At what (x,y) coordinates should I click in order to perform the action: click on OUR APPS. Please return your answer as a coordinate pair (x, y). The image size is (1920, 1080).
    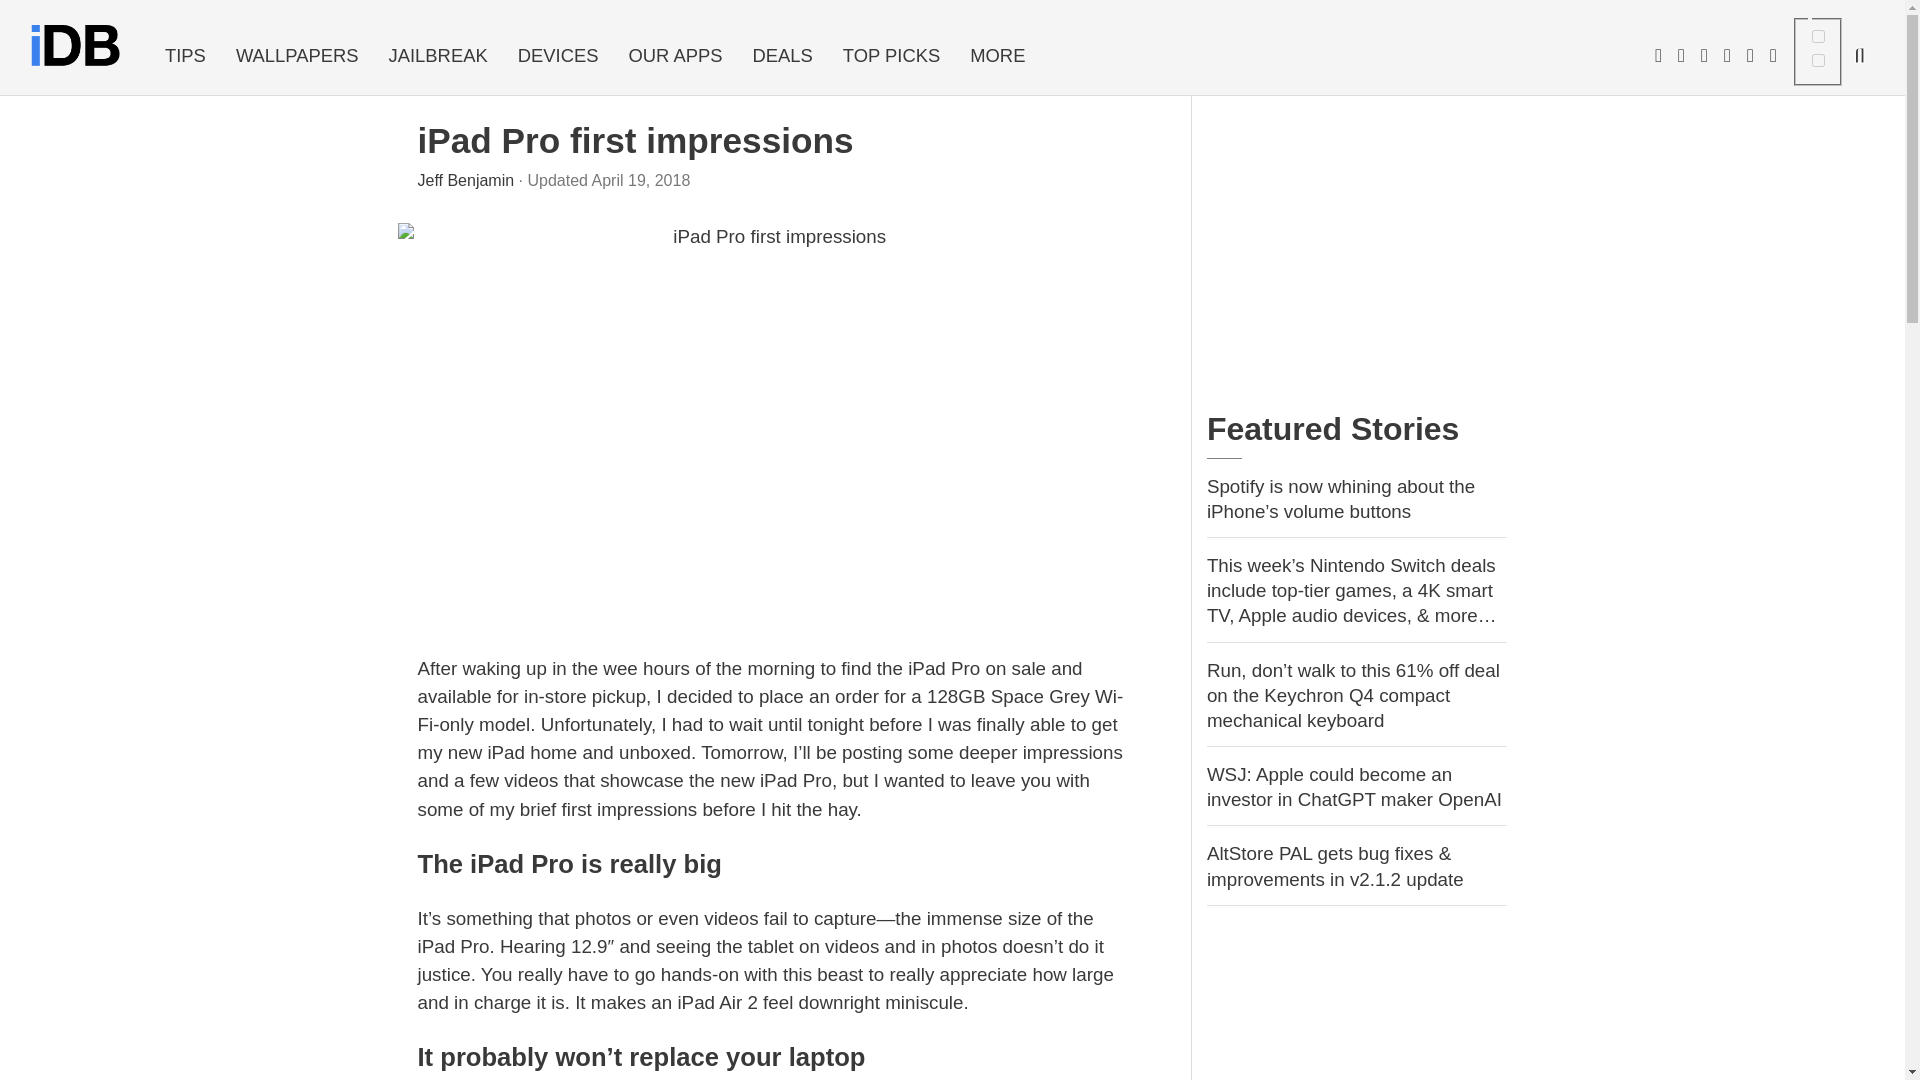
    Looking at the image, I should click on (674, 56).